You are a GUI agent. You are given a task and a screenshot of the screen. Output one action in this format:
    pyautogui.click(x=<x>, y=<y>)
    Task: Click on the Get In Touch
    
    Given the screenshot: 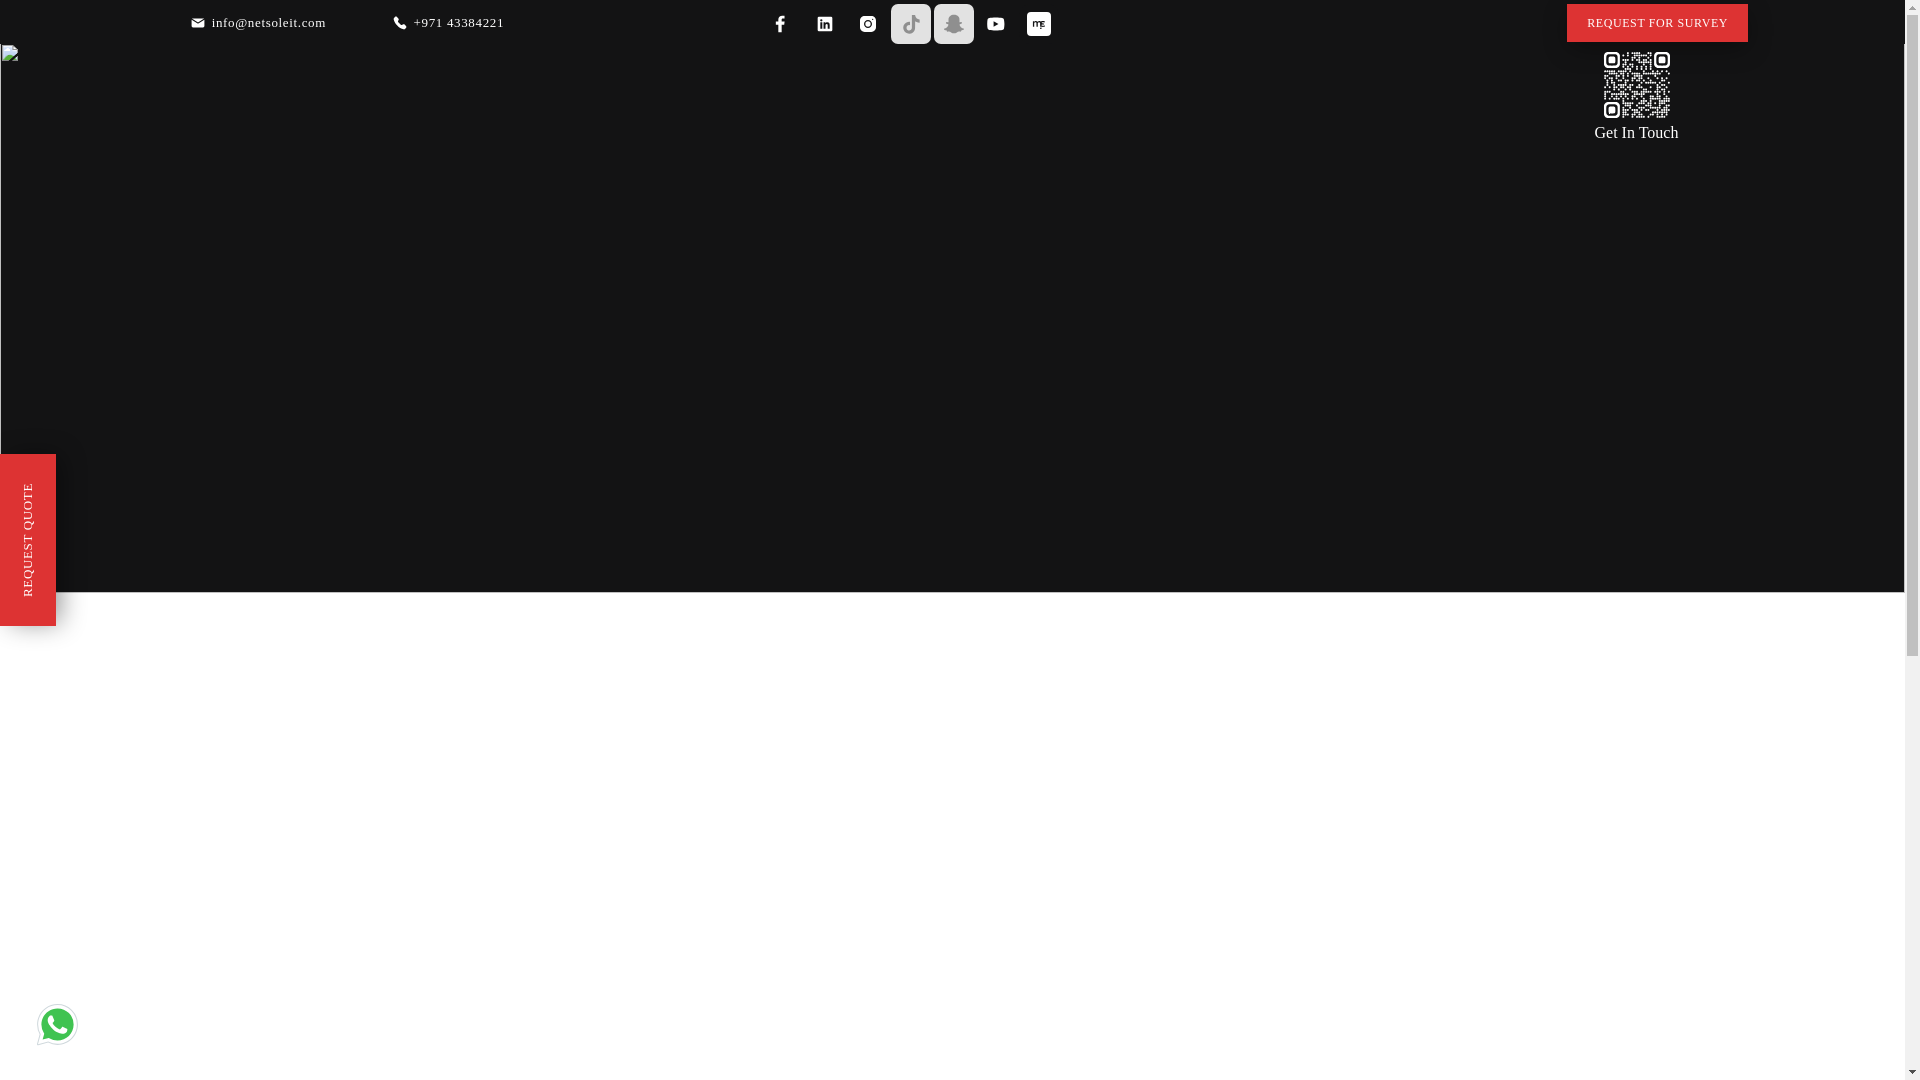 What is the action you would take?
    pyautogui.click(x=1636, y=132)
    